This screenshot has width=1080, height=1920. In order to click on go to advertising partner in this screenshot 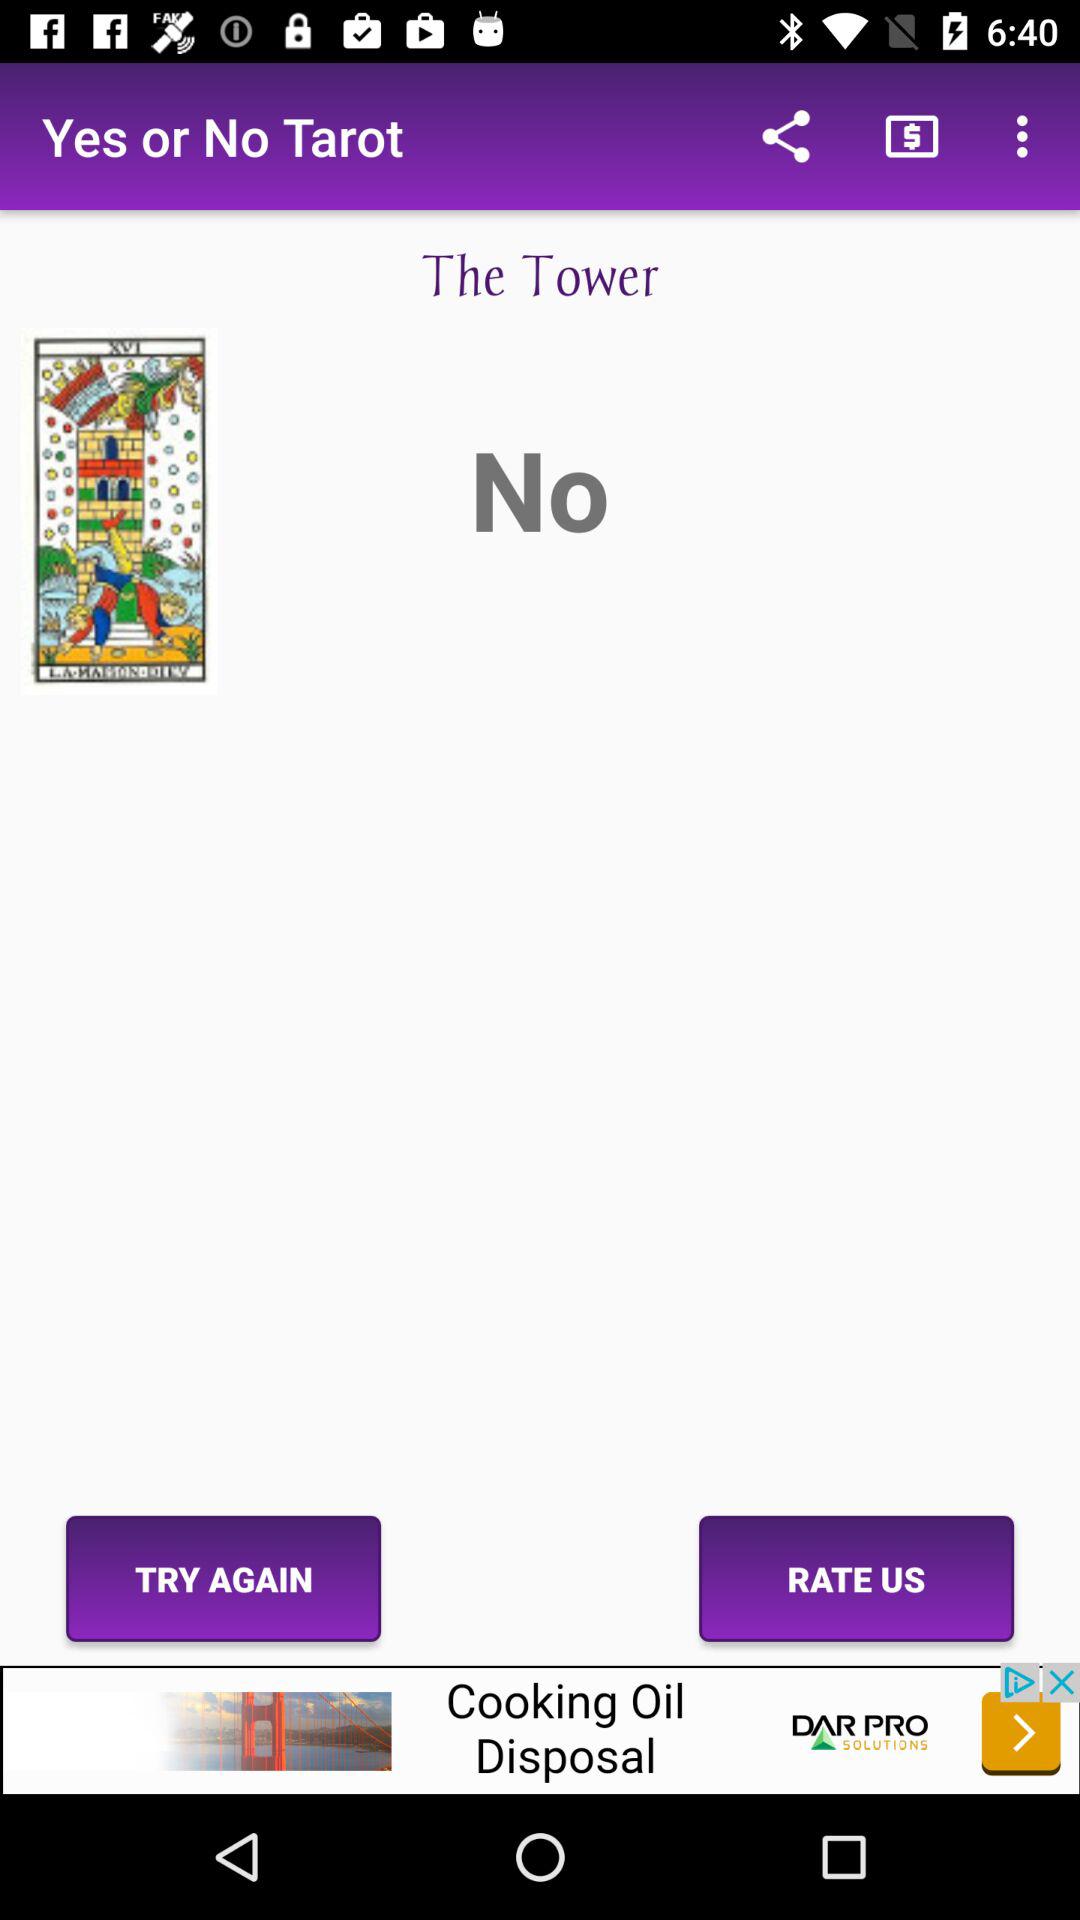, I will do `click(540, 1728)`.